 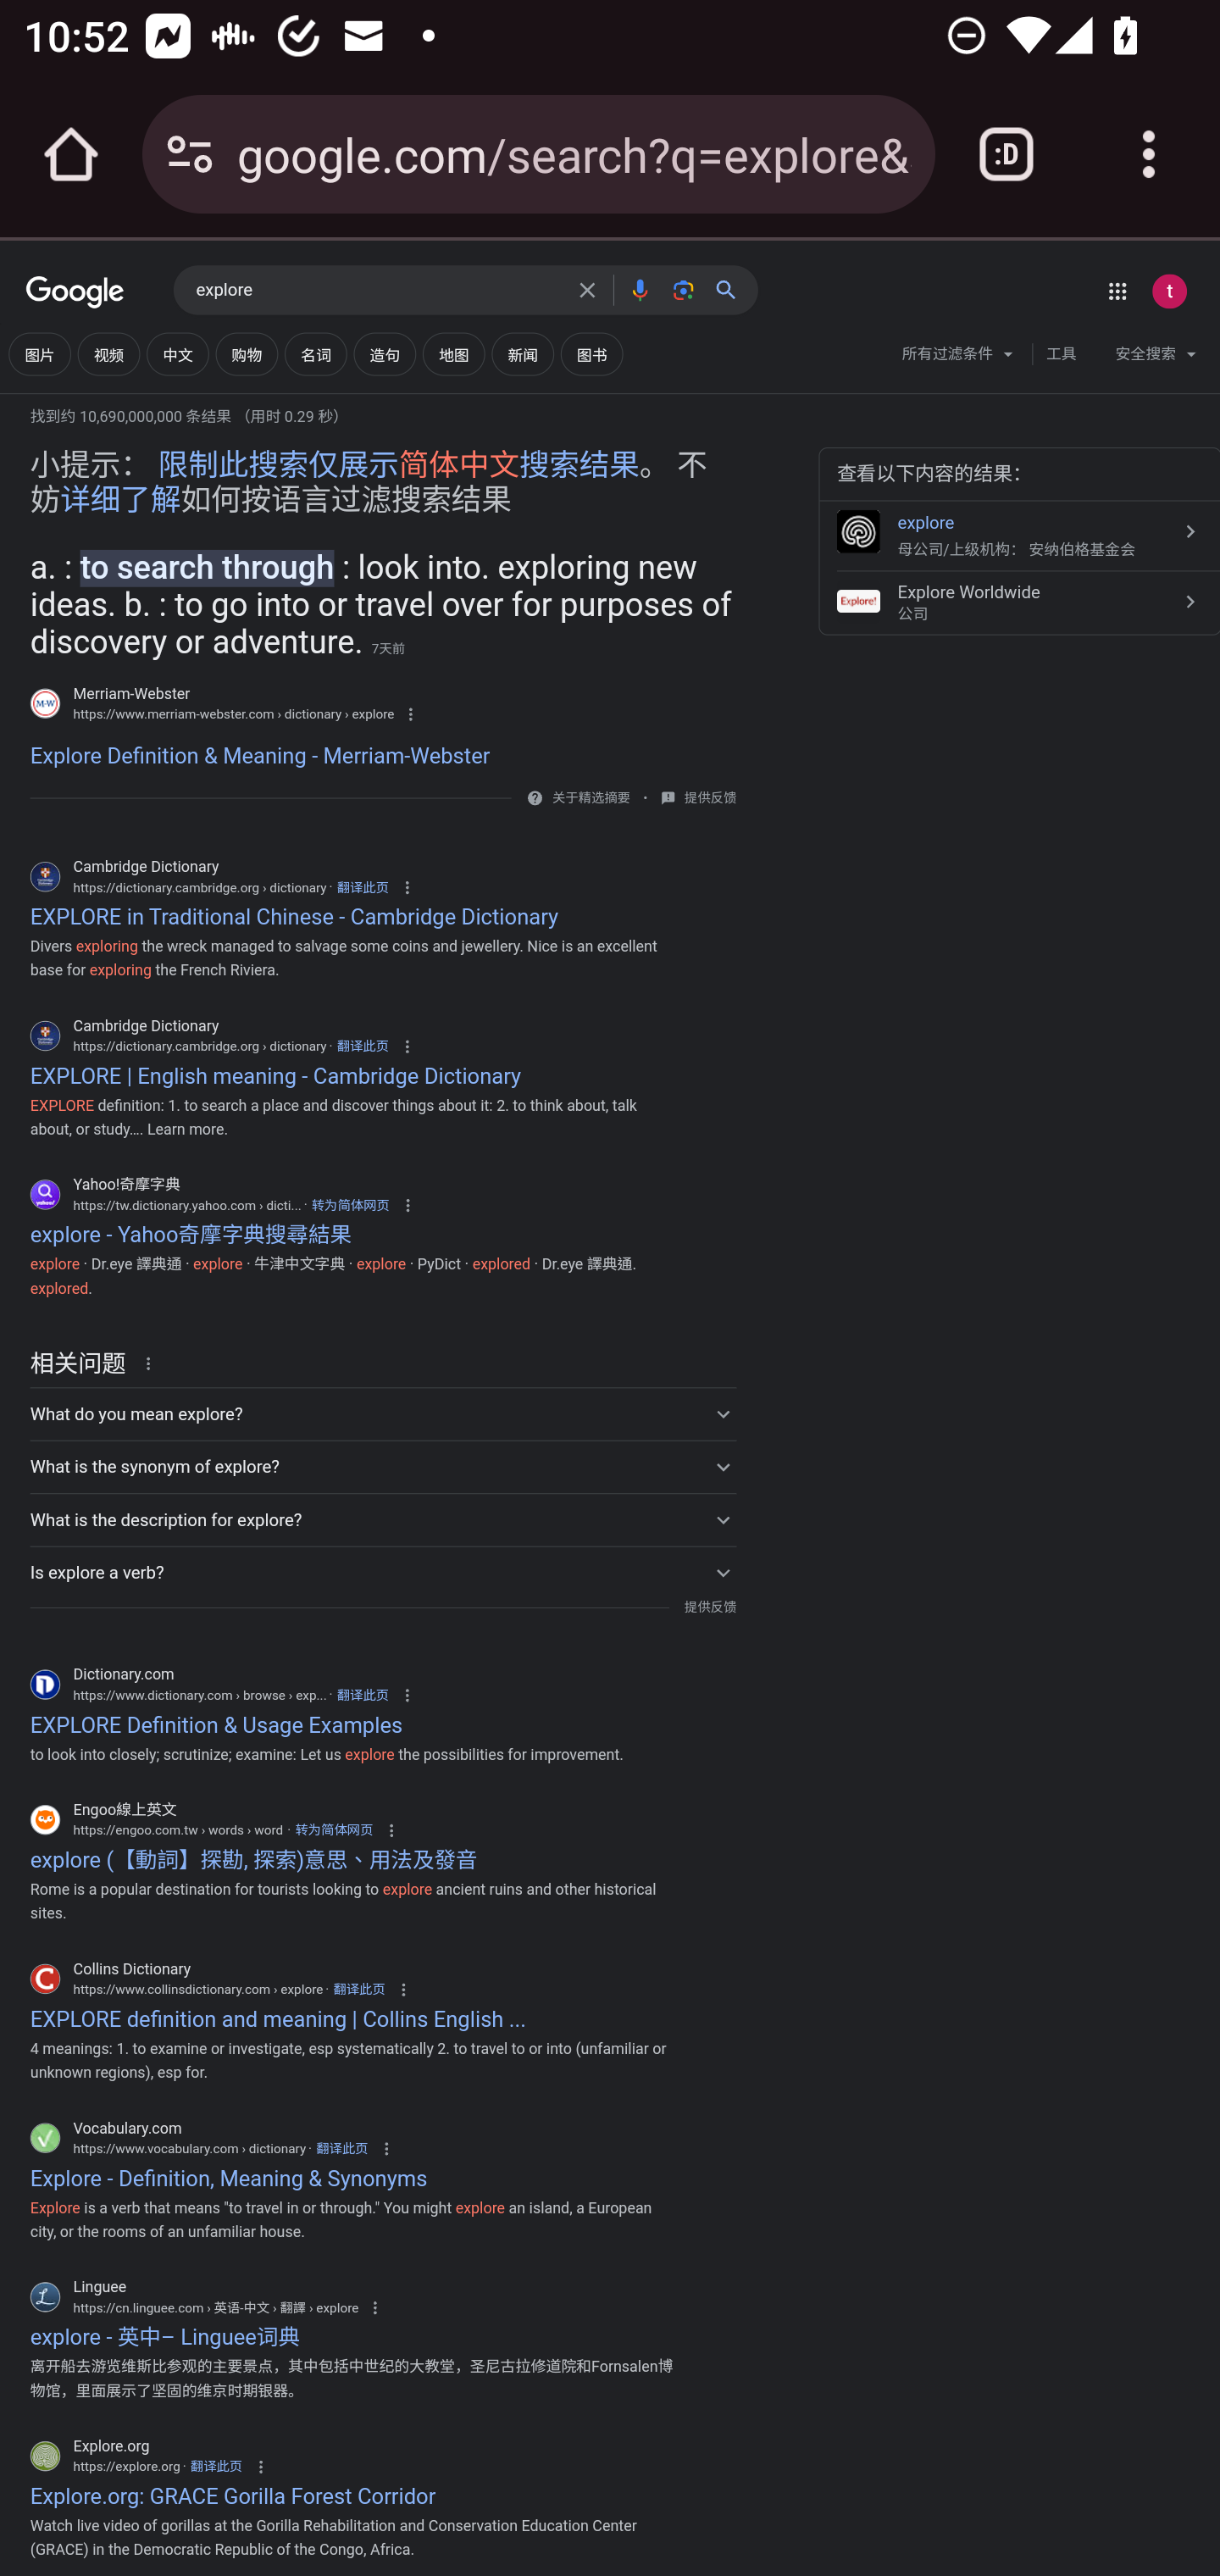 I want to click on Open the home page, so click(x=71, y=154).